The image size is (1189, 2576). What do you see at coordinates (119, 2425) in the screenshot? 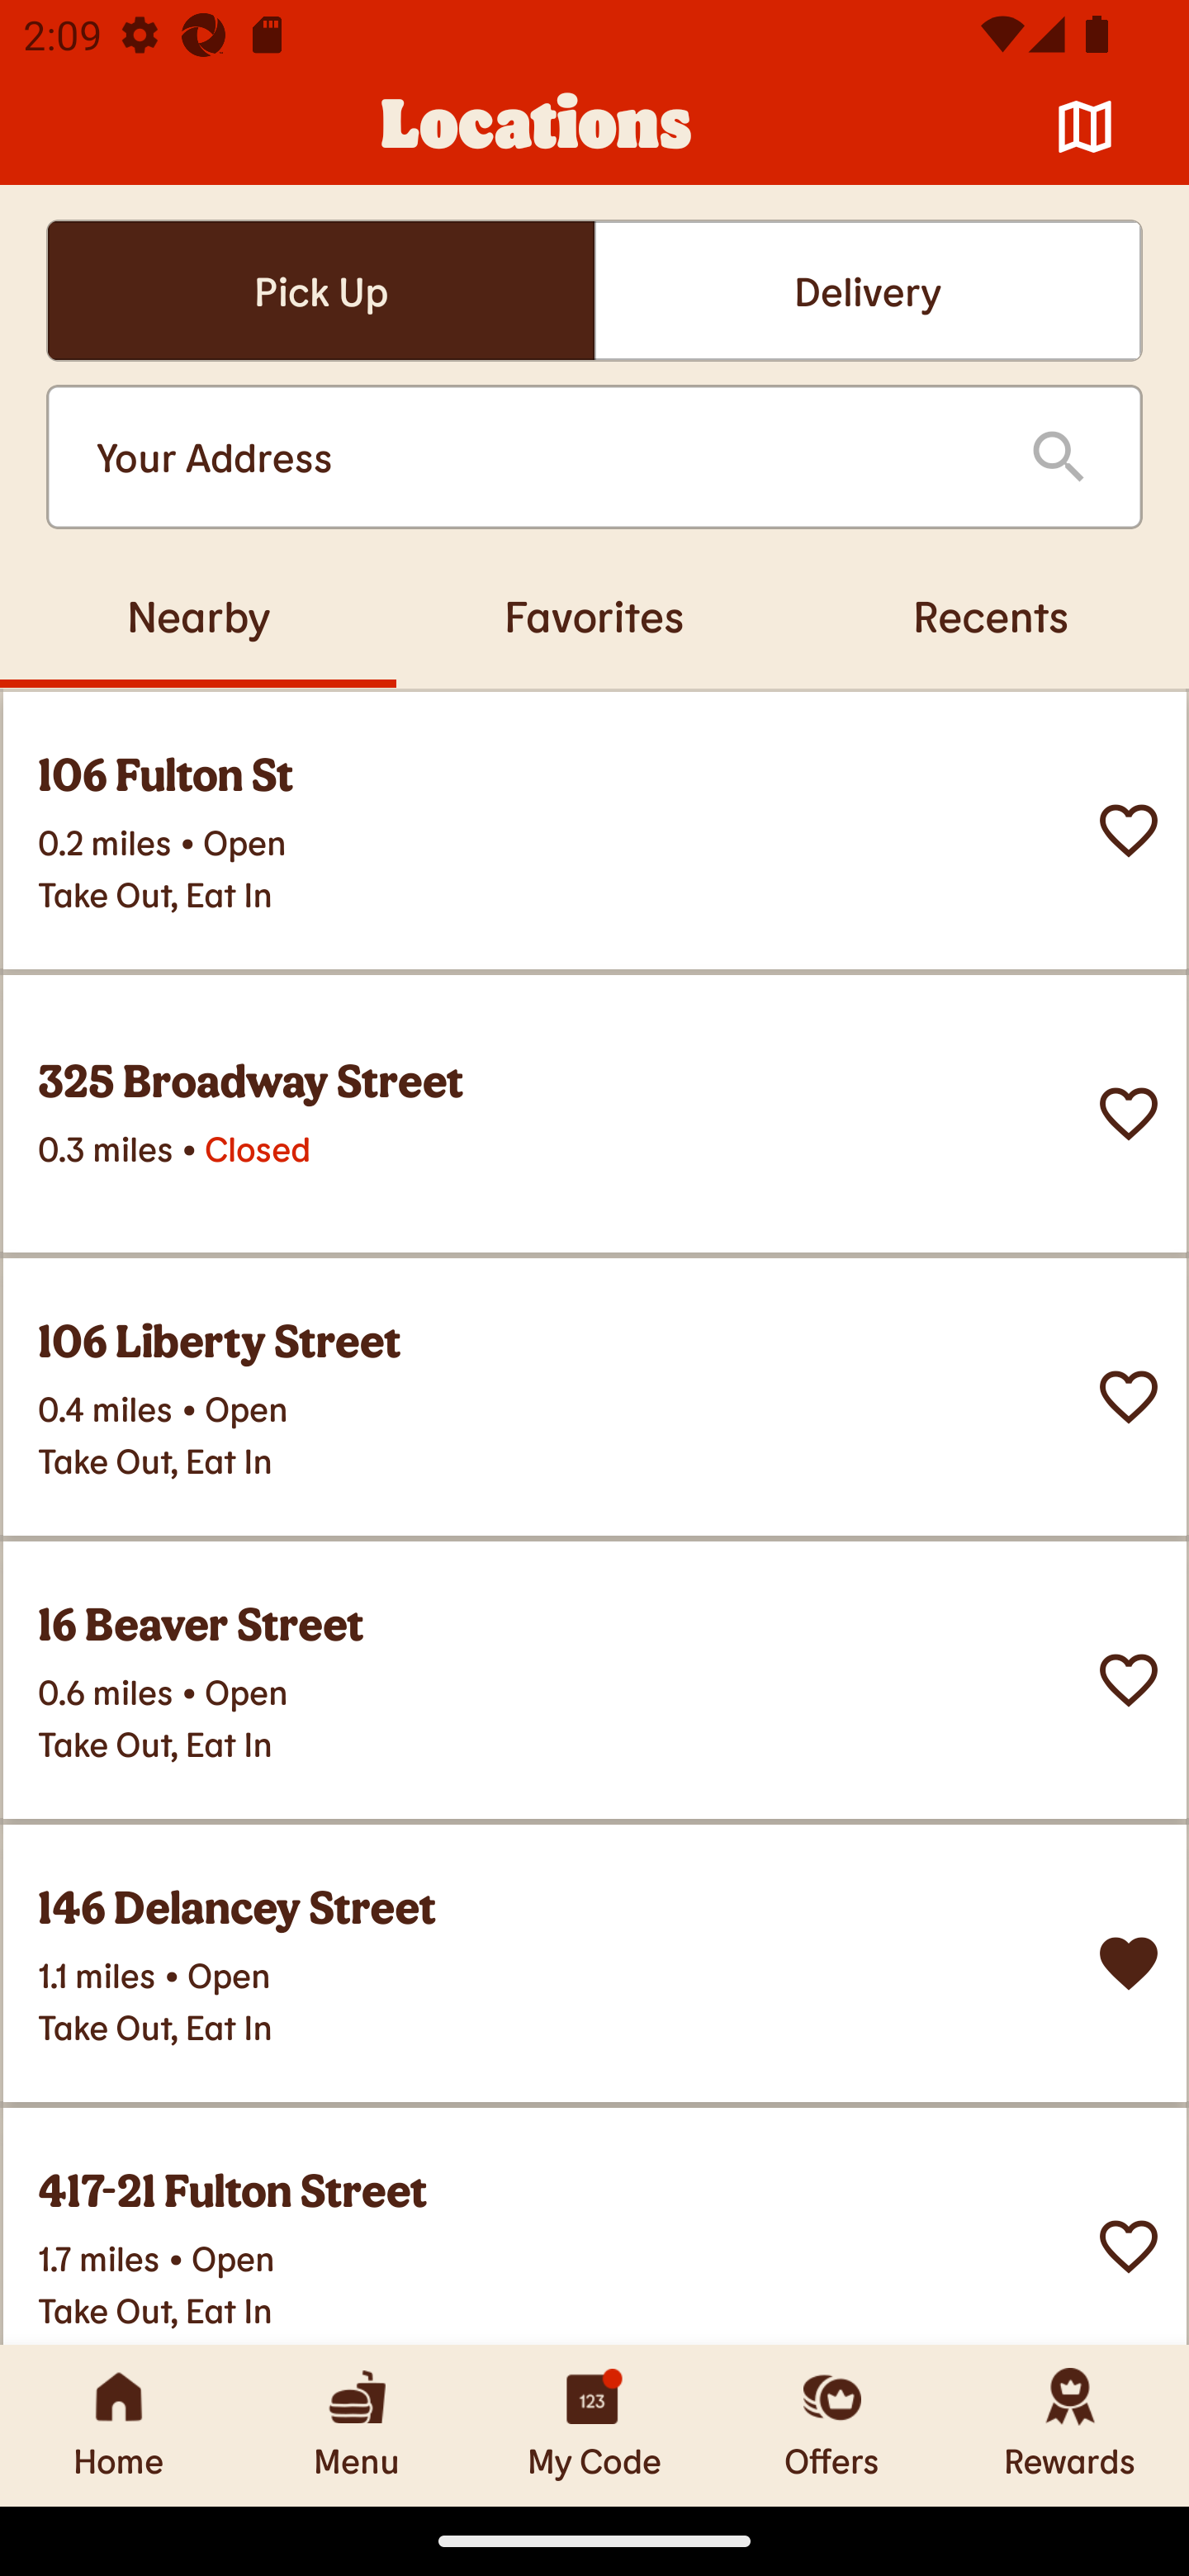
I see `Home` at bounding box center [119, 2425].